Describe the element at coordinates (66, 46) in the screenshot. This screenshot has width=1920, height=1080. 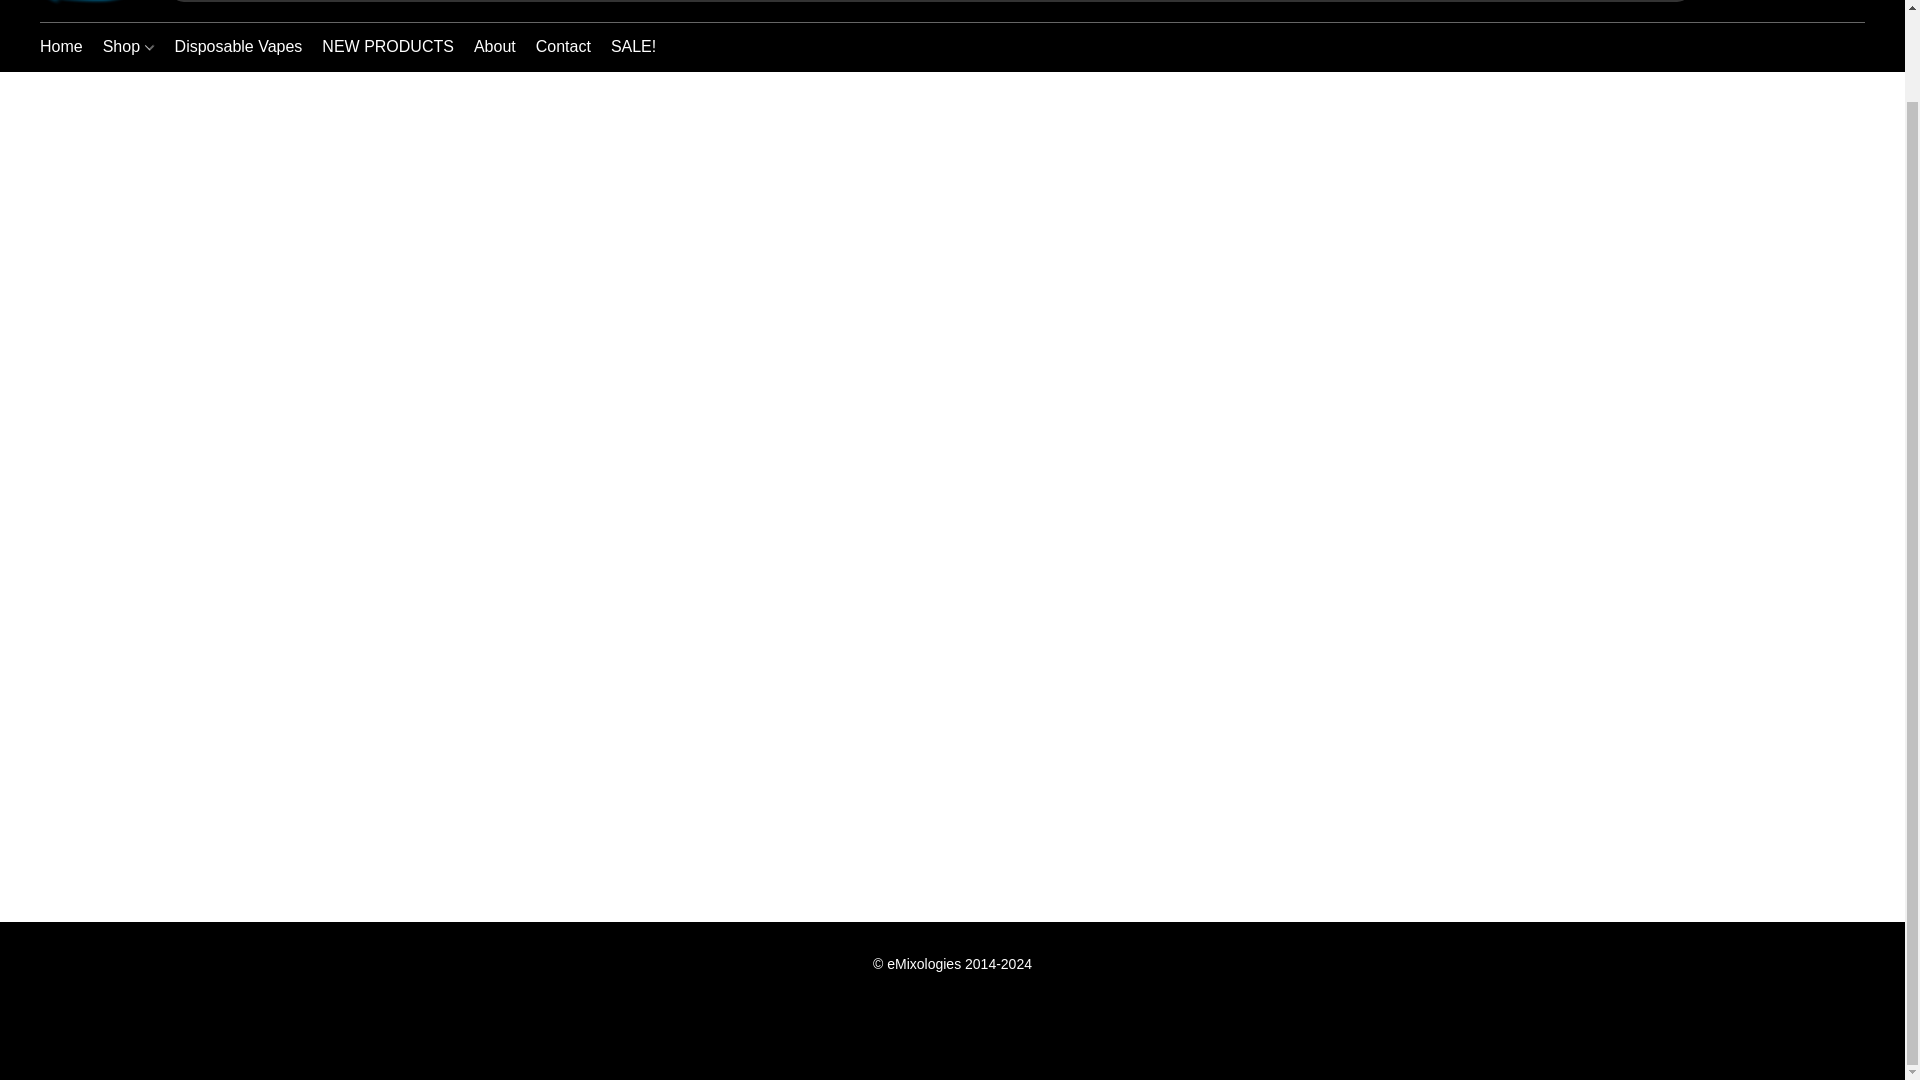
I see `SALE!` at that location.